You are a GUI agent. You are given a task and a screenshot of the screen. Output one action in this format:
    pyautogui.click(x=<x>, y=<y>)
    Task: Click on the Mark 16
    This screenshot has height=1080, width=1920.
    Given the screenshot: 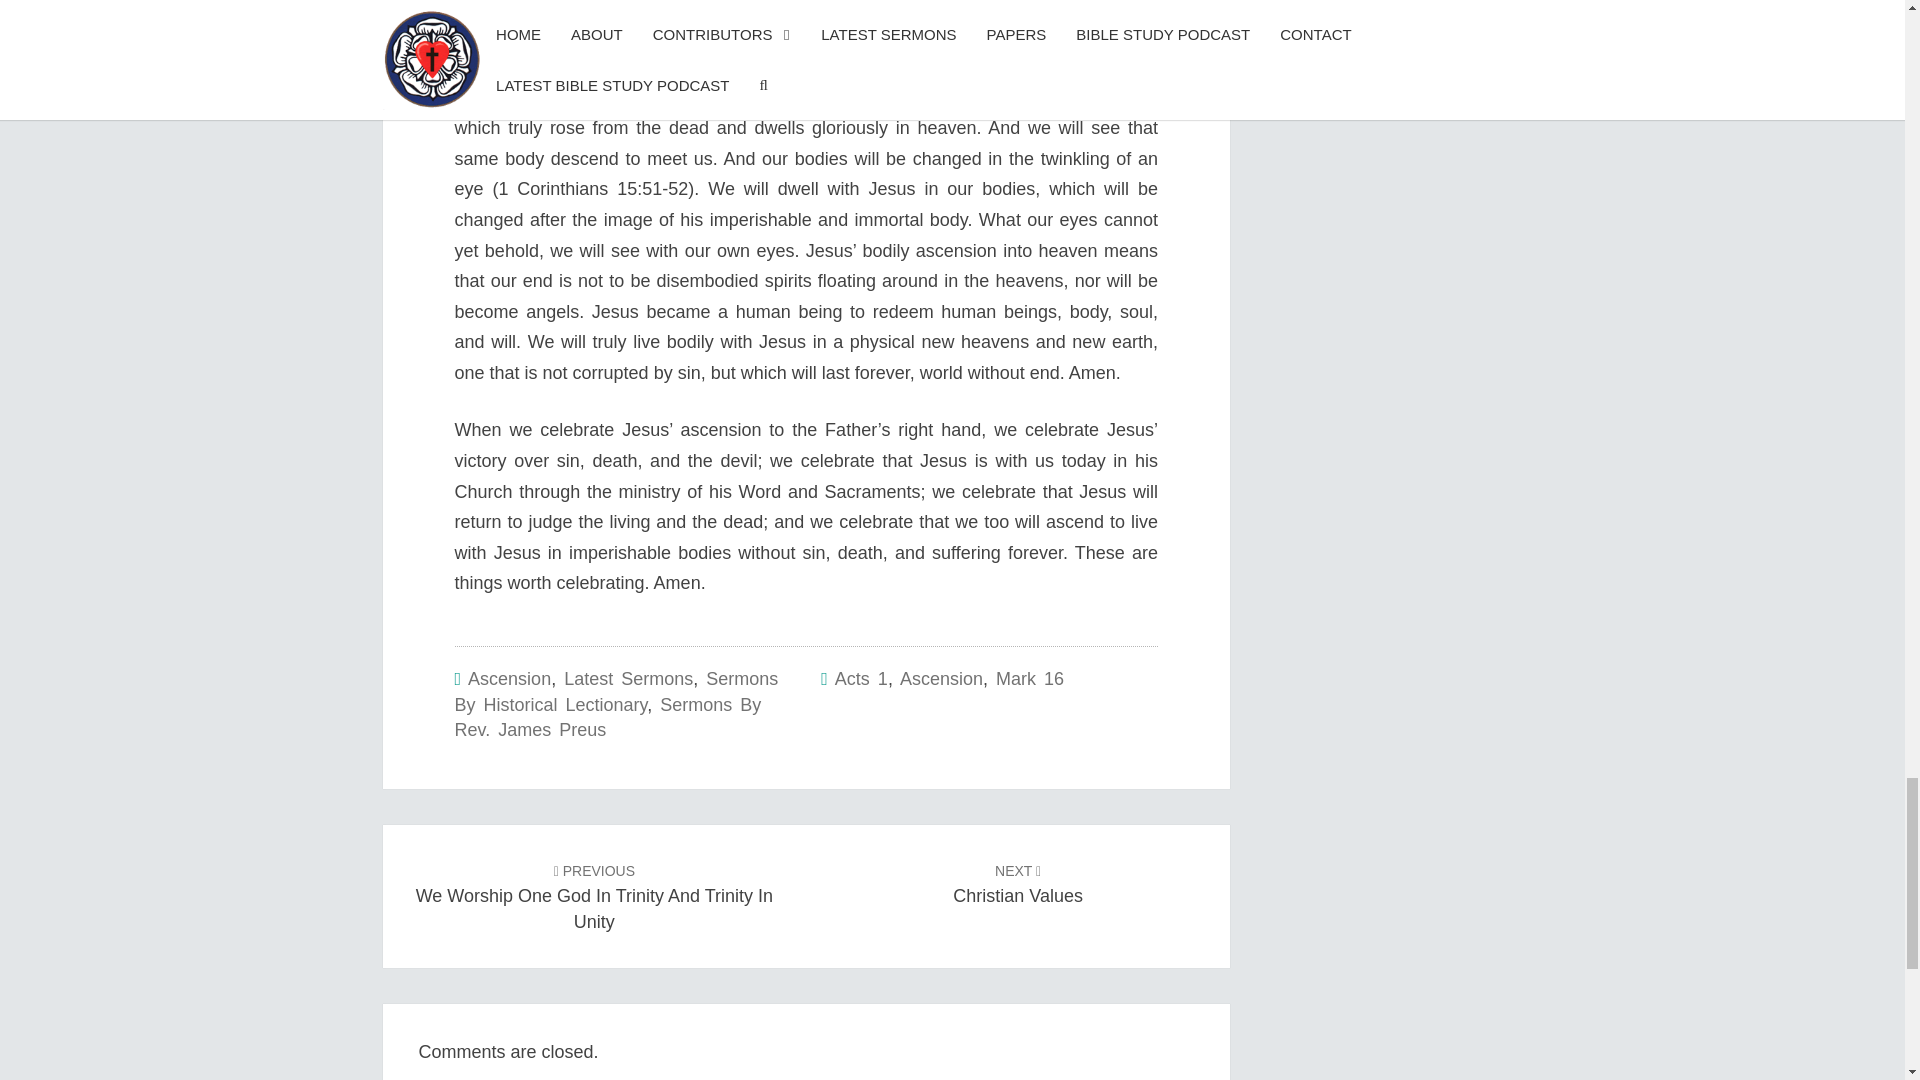 What is the action you would take?
    pyautogui.click(x=628, y=678)
    